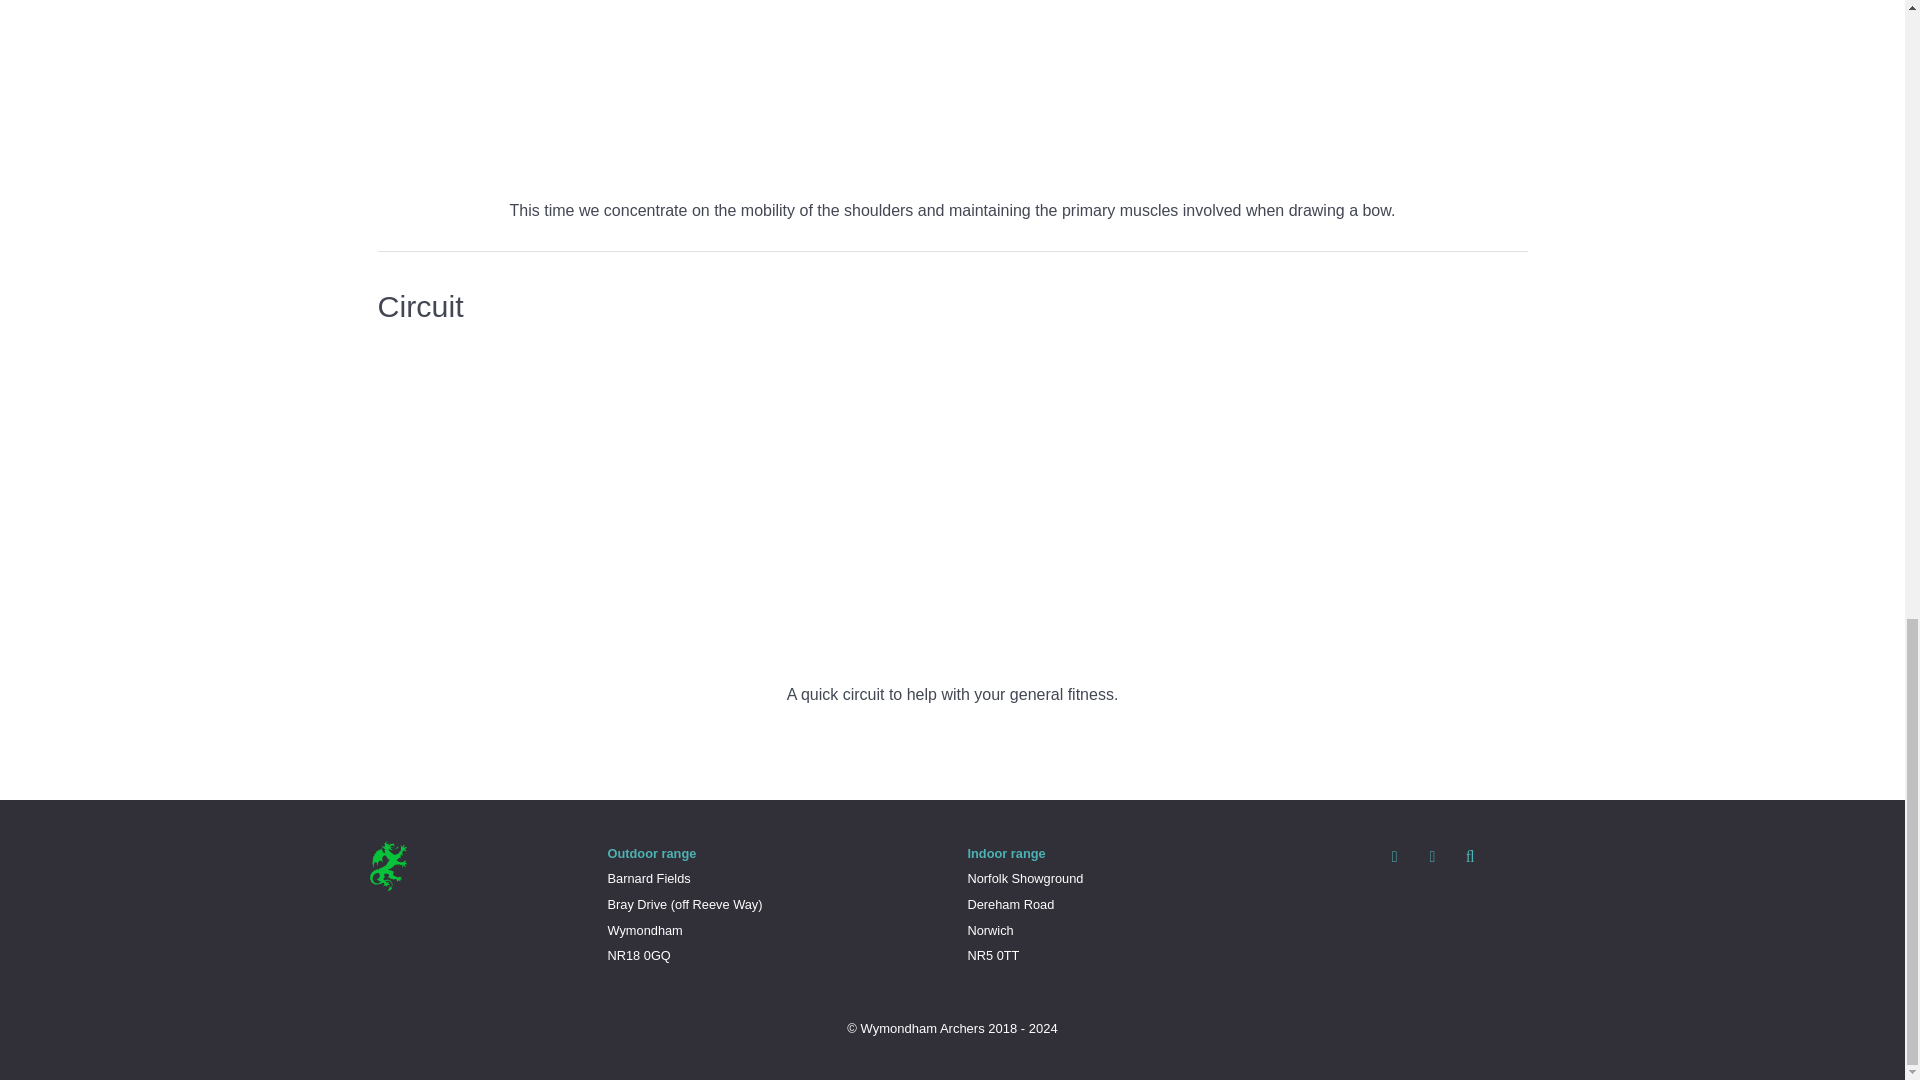  What do you see at coordinates (1470, 856) in the screenshot?
I see `Search` at bounding box center [1470, 856].